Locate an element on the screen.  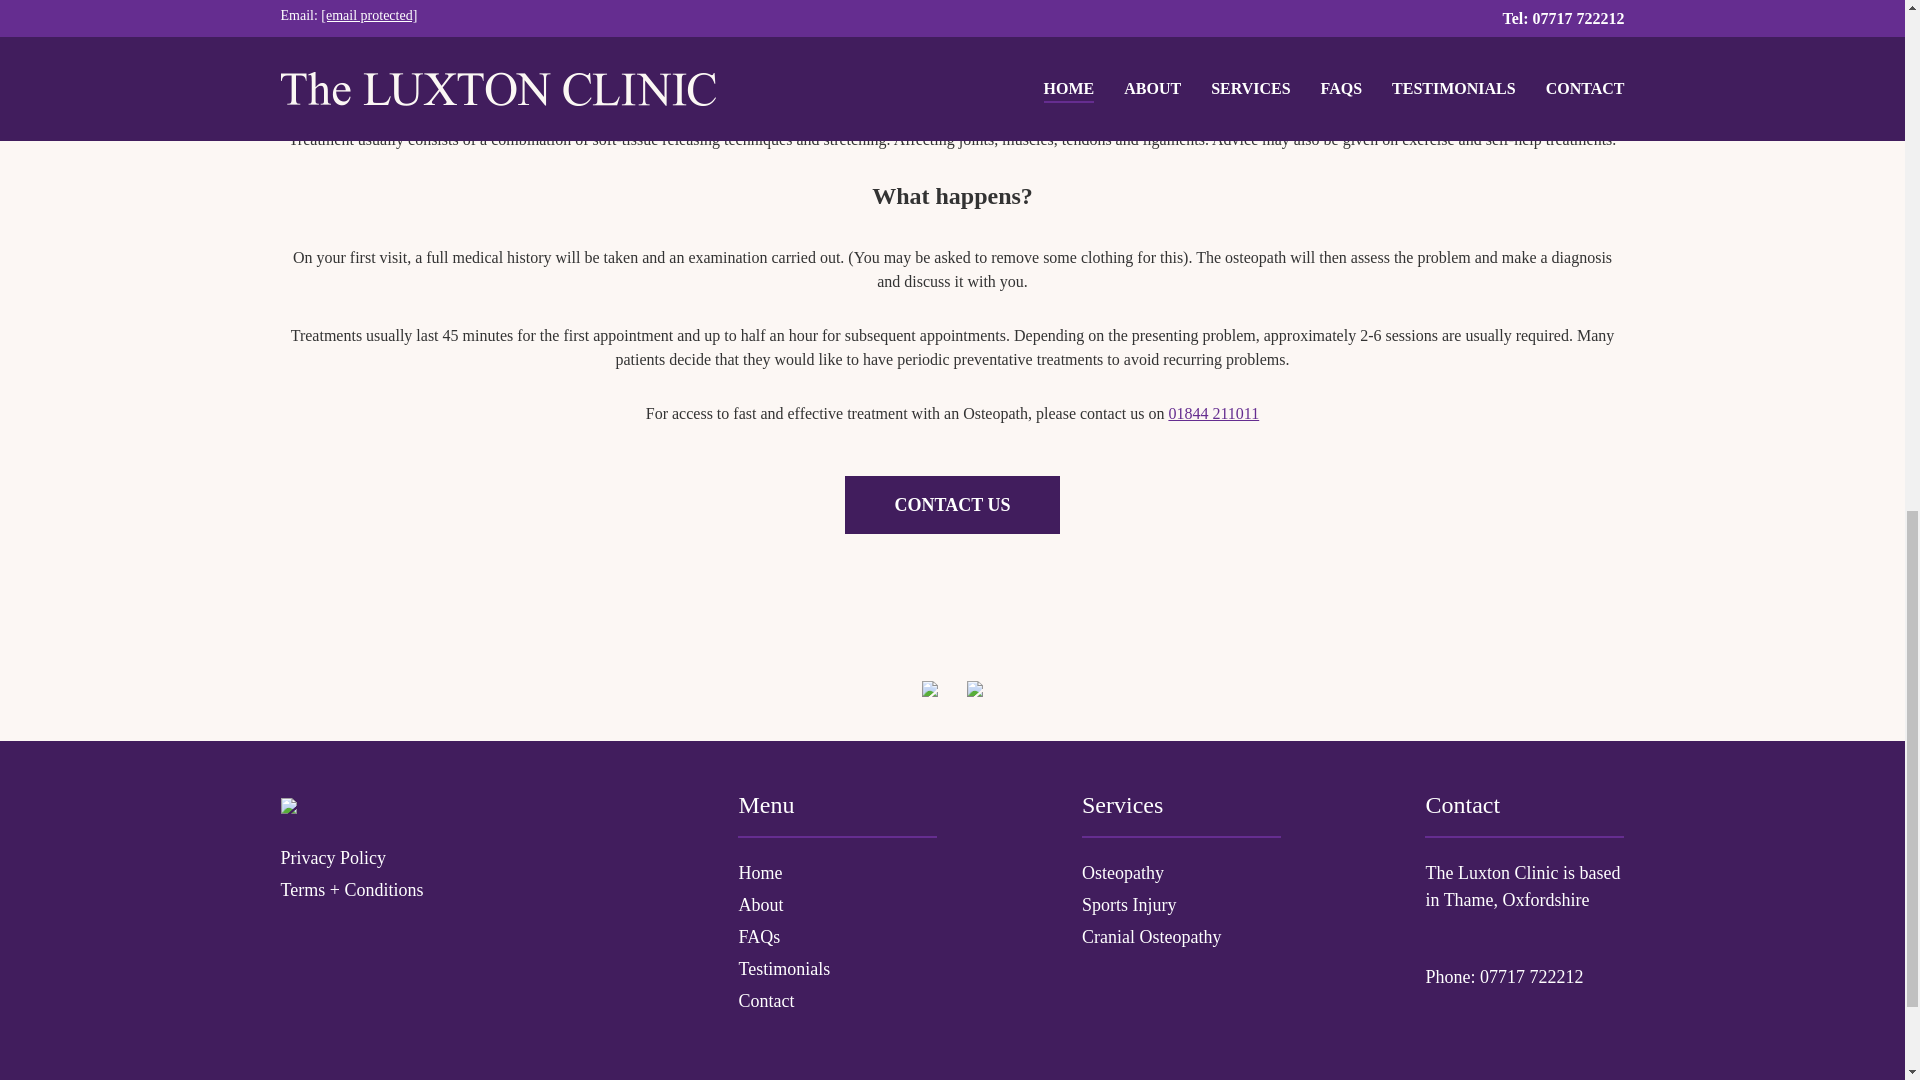
Home is located at coordinates (836, 872).